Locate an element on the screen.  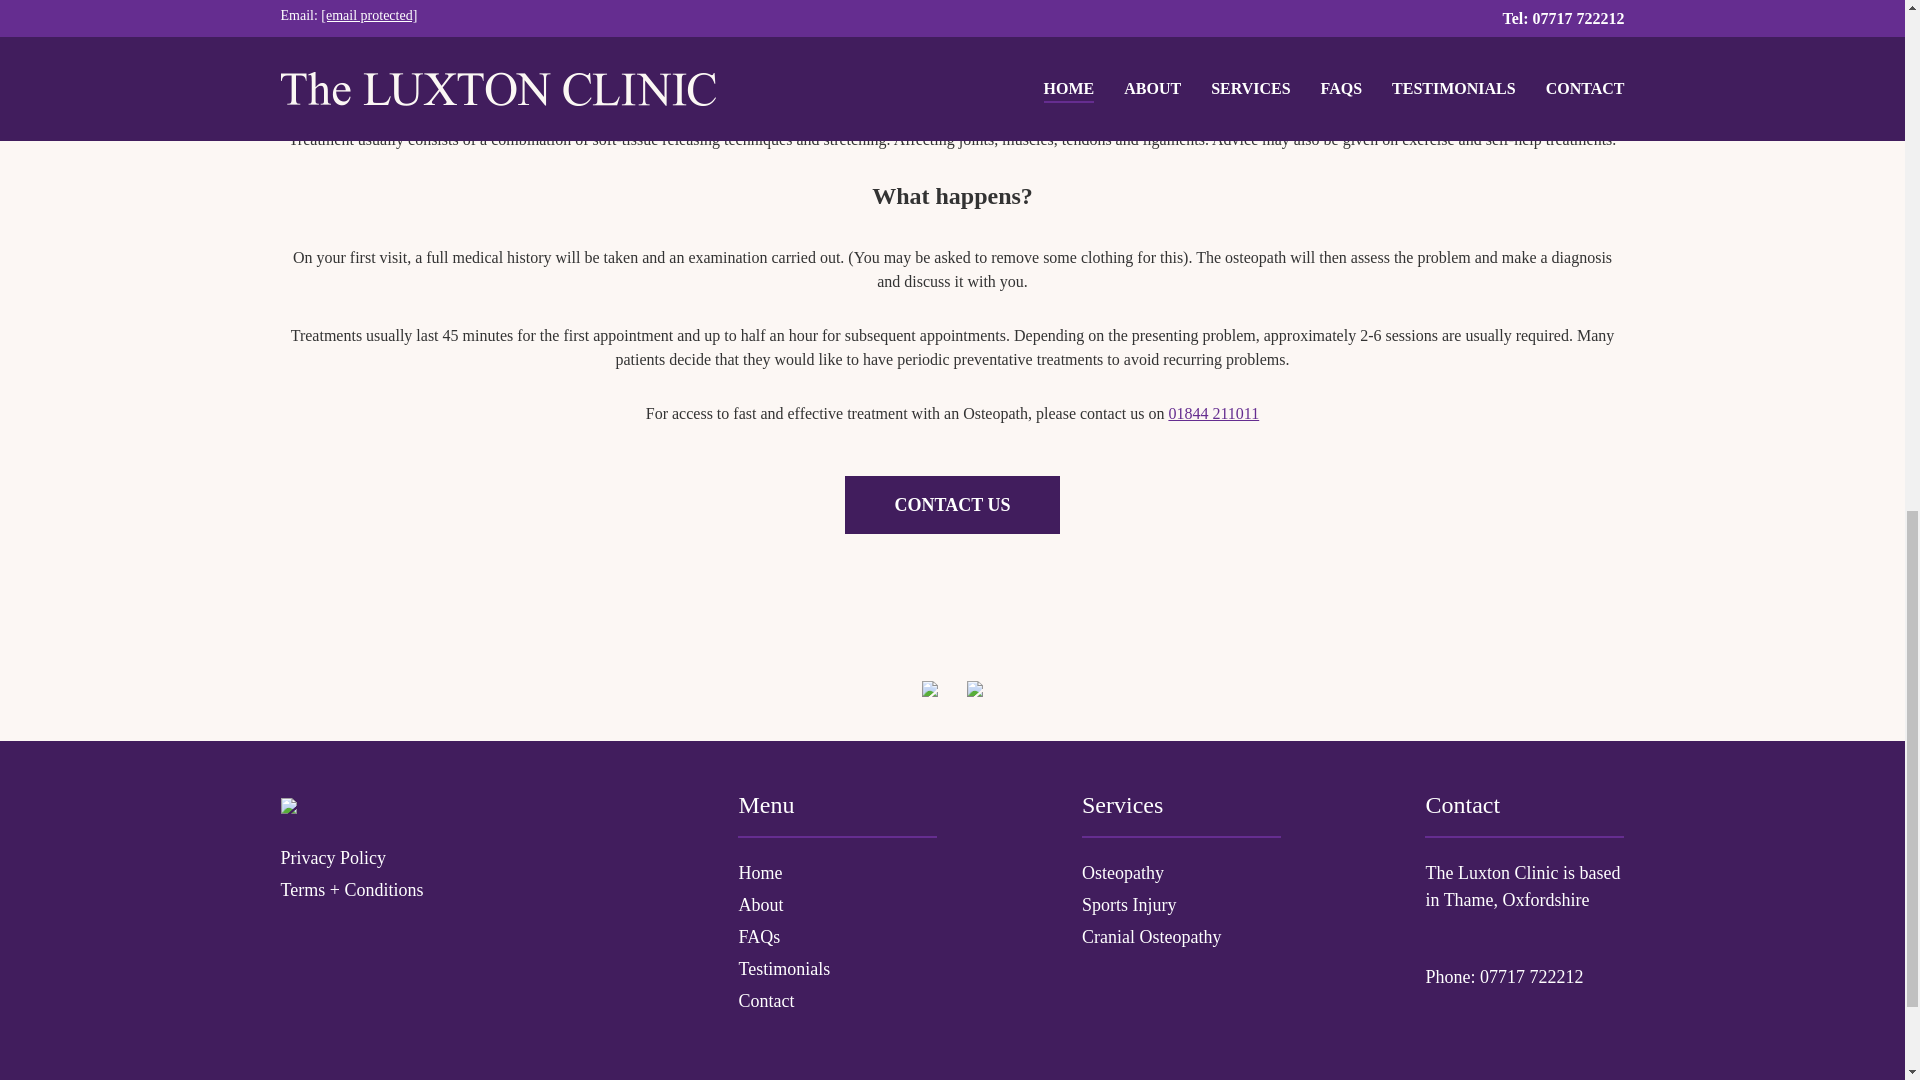
Home is located at coordinates (836, 872).